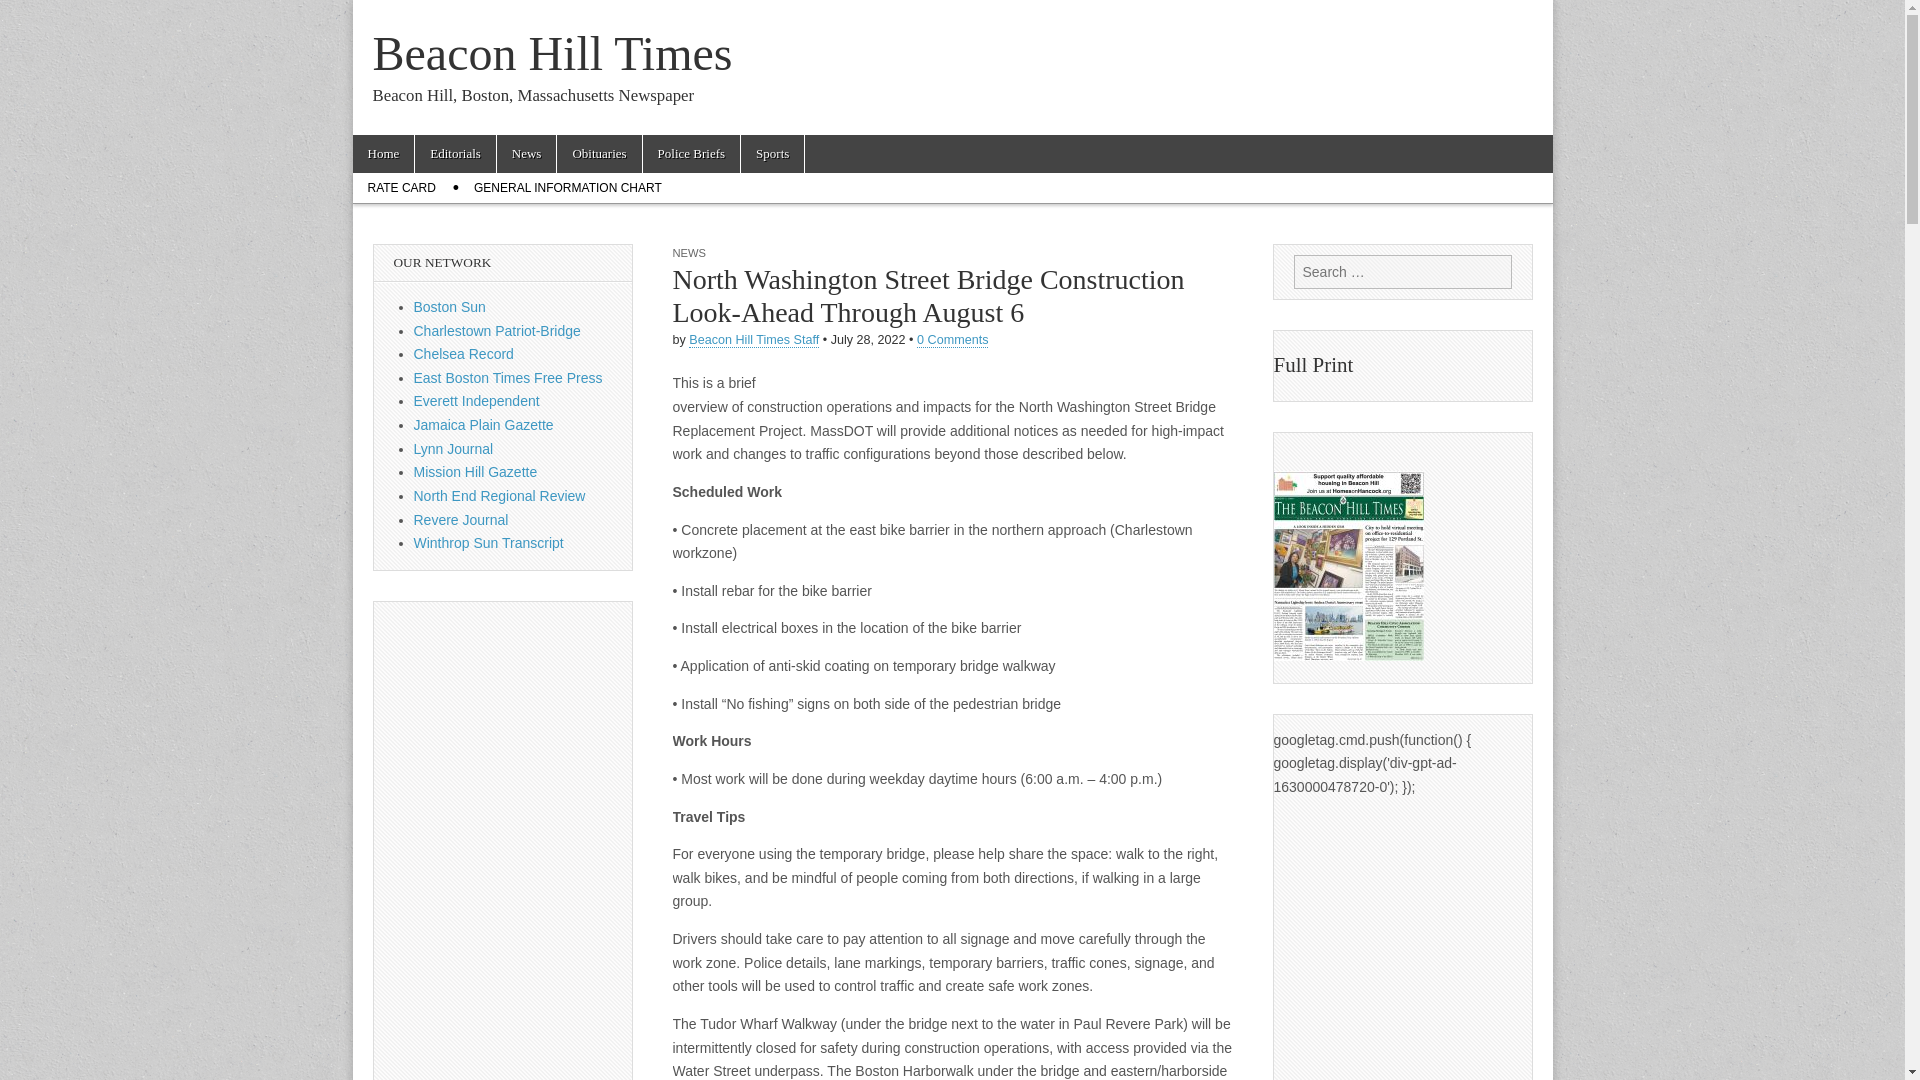  I want to click on Boston Sun, so click(450, 307).